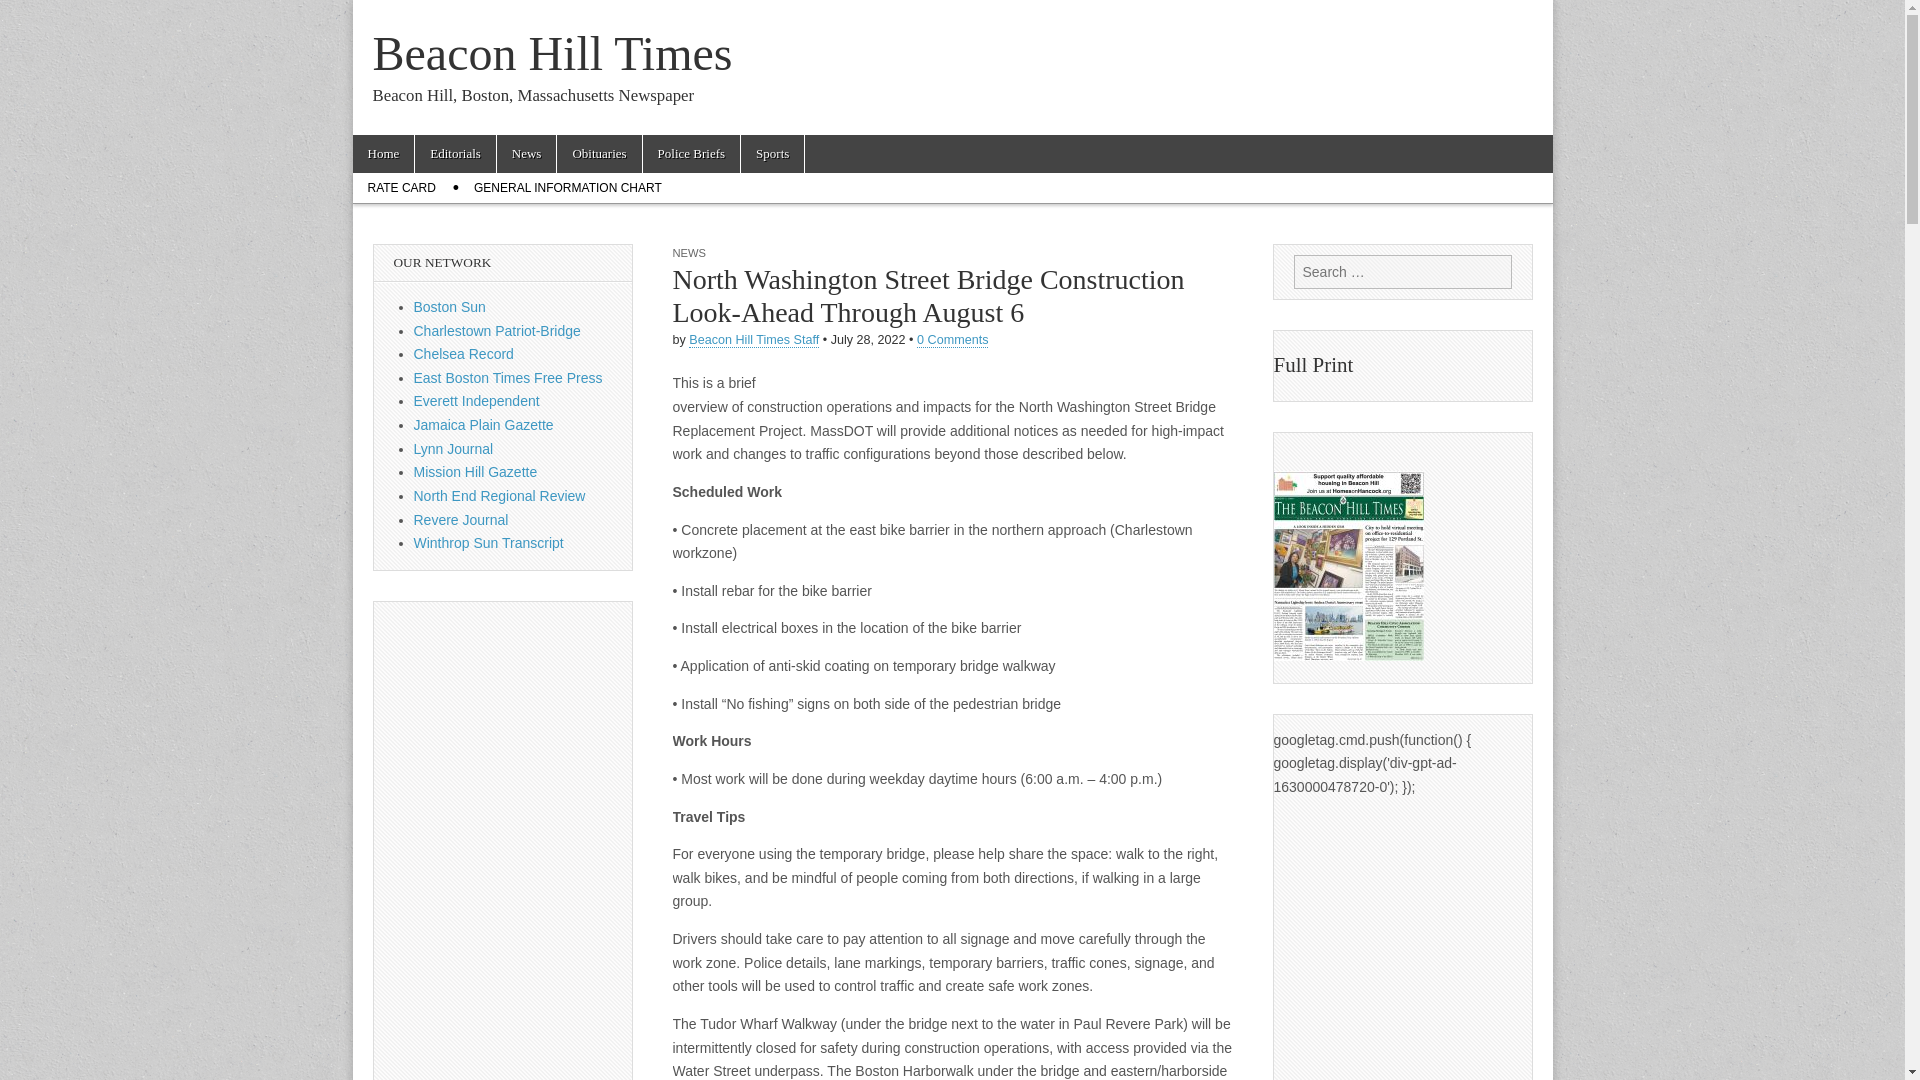  I want to click on Boston Sun, so click(450, 307).